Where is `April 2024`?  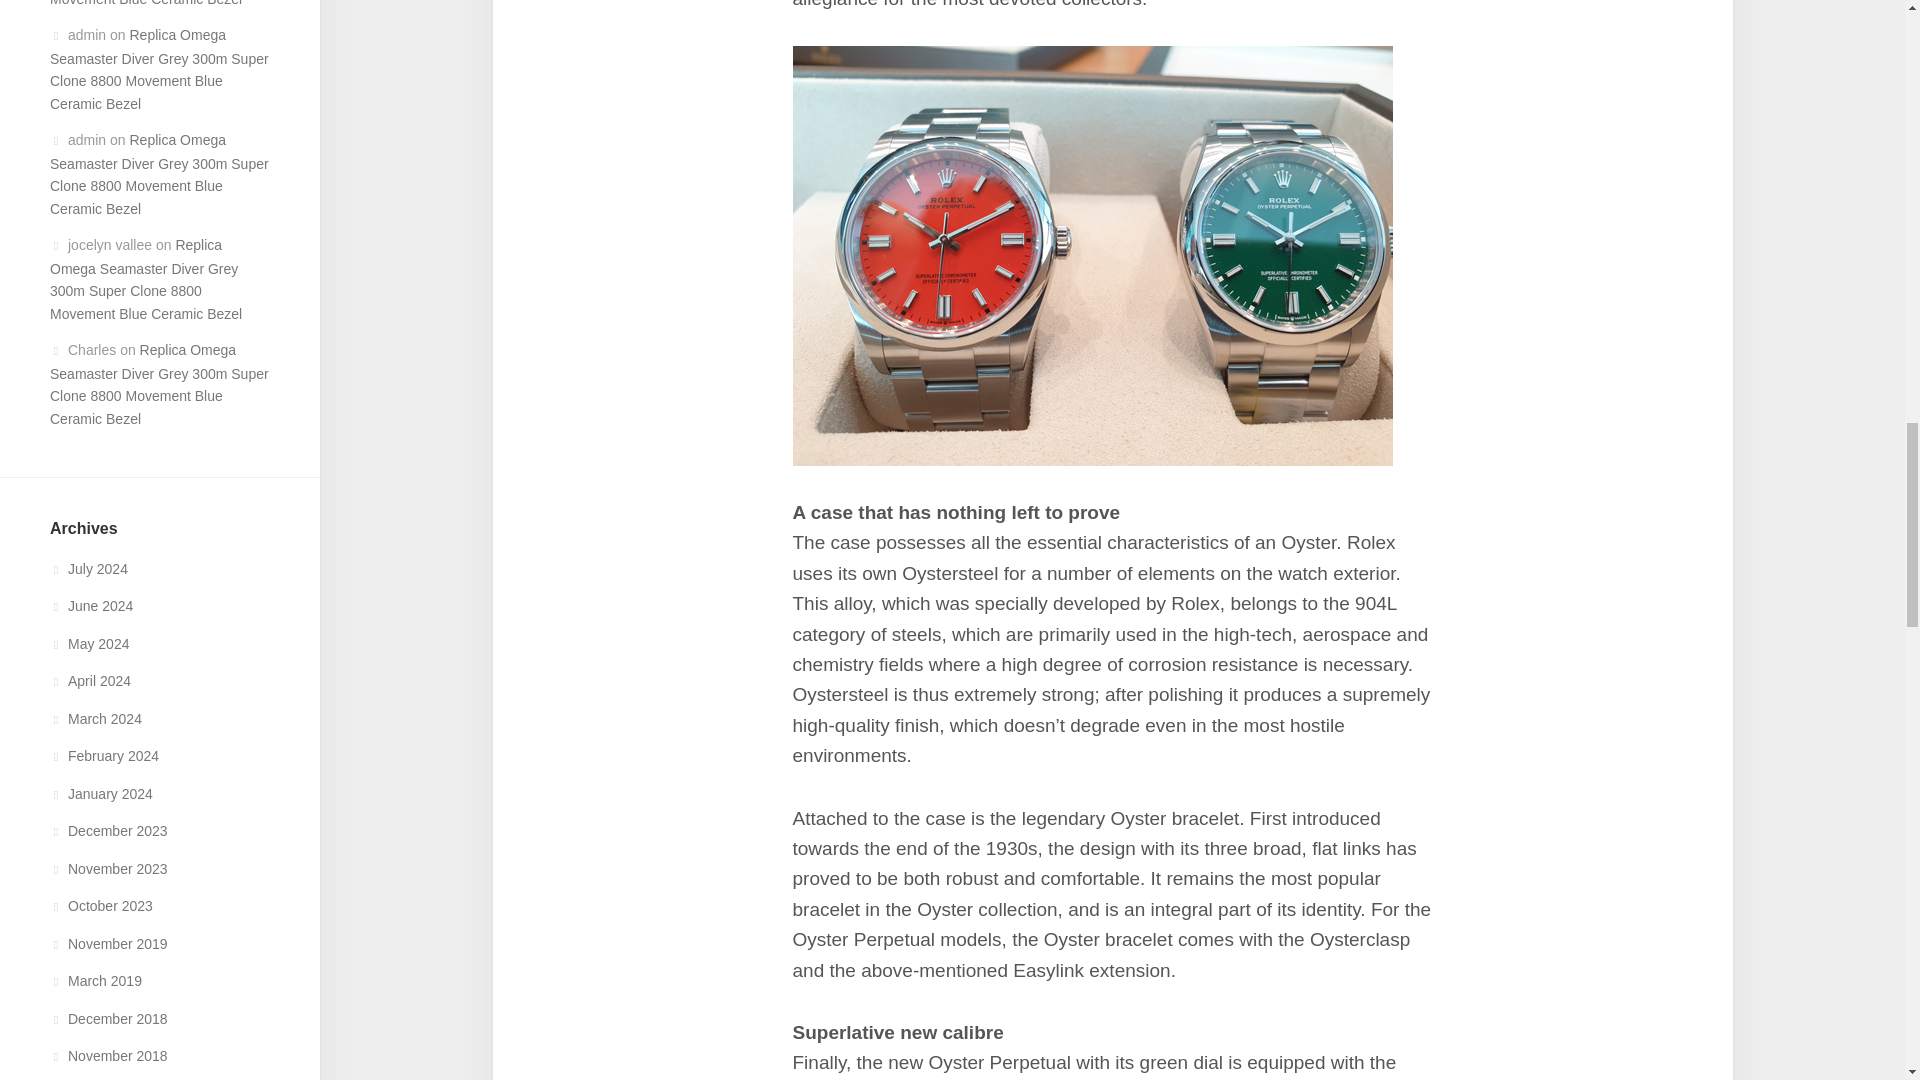 April 2024 is located at coordinates (90, 680).